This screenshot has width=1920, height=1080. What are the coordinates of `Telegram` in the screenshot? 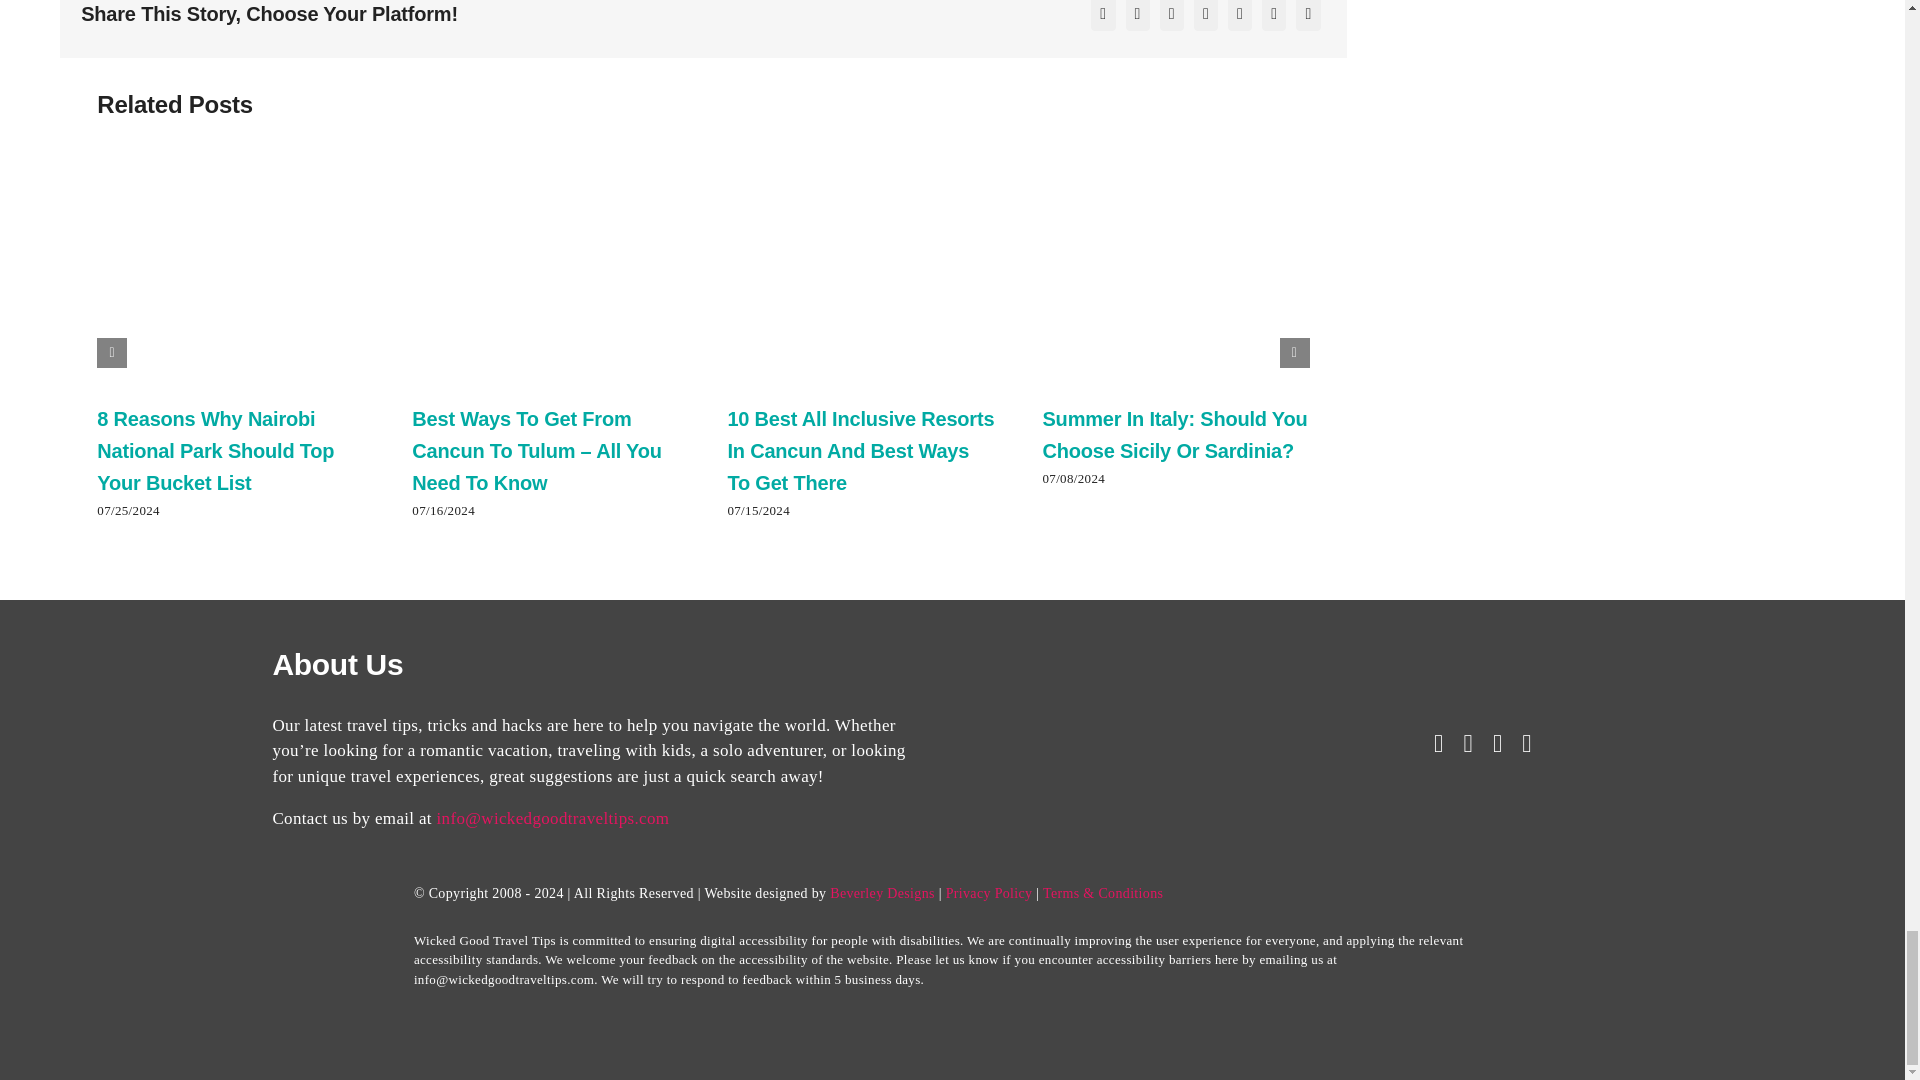 It's located at (1274, 18).